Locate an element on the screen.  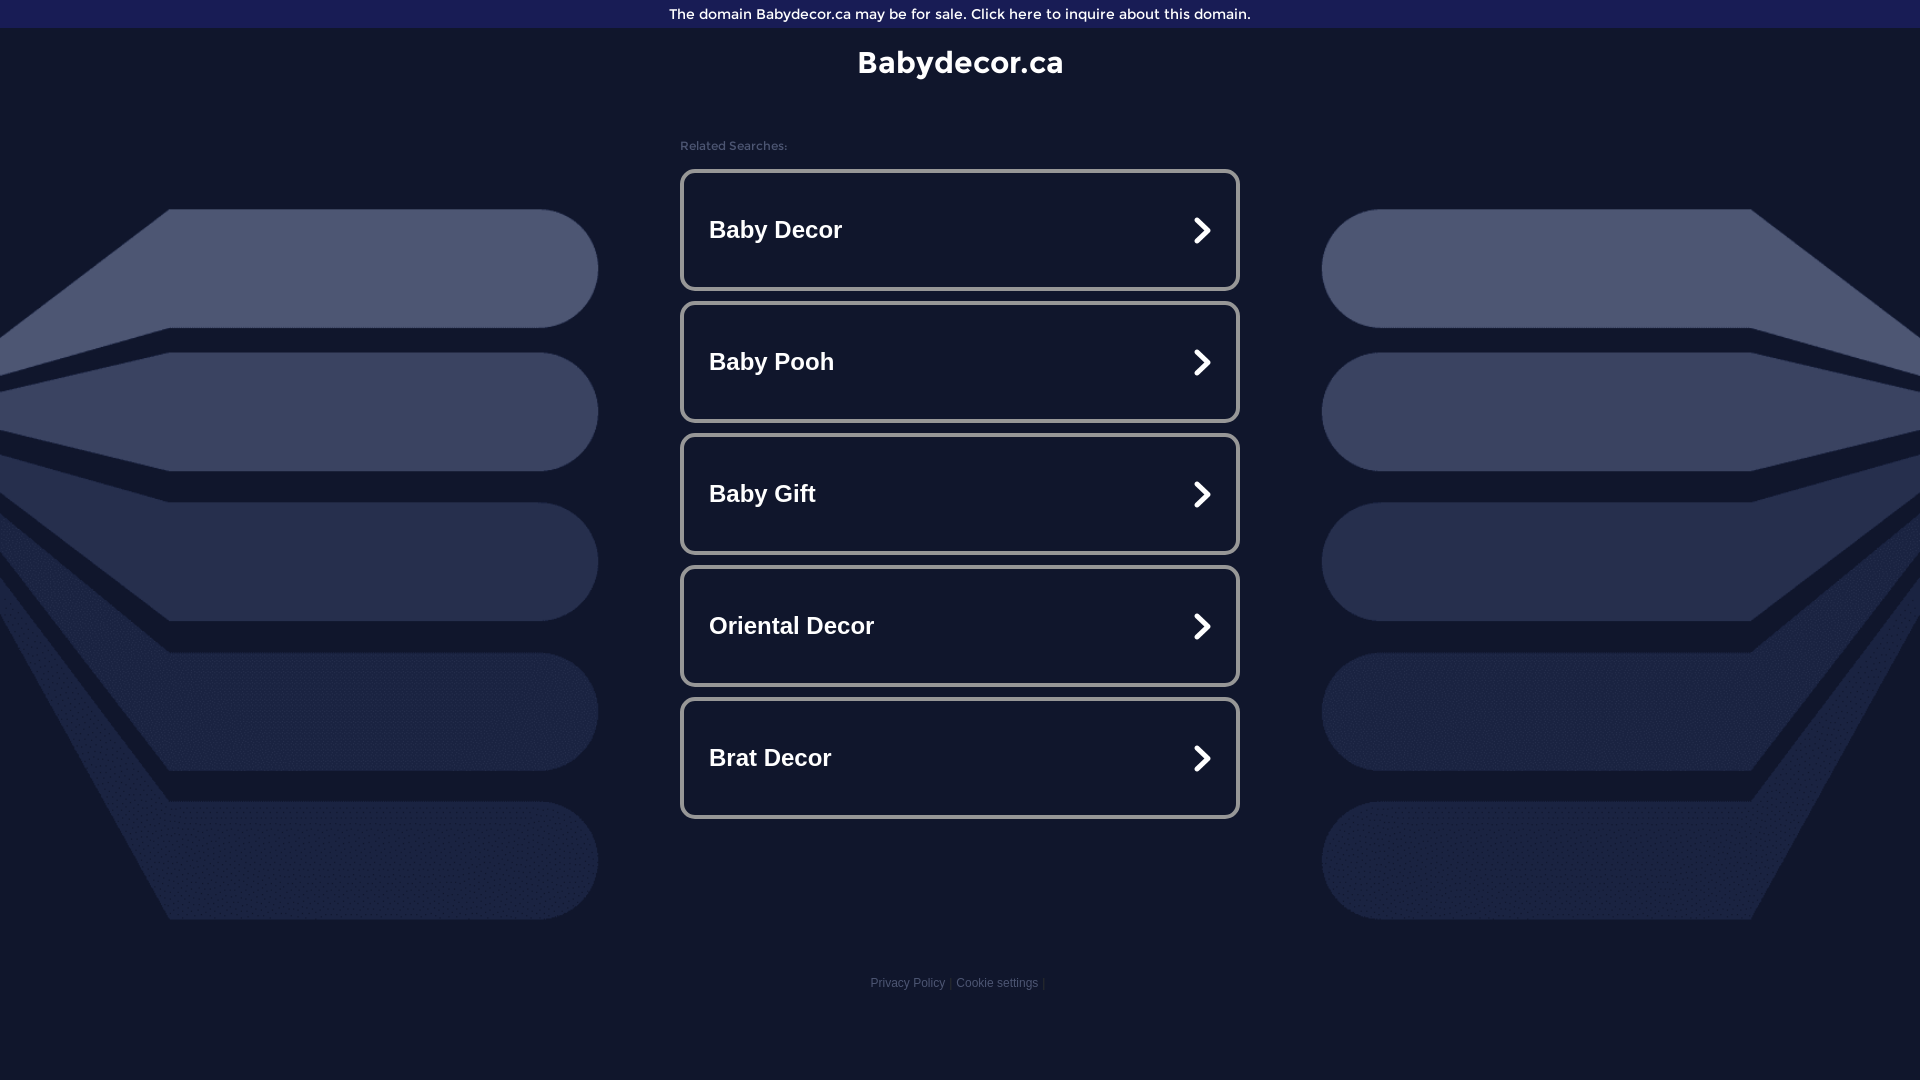
Cookie settings is located at coordinates (997, 983).